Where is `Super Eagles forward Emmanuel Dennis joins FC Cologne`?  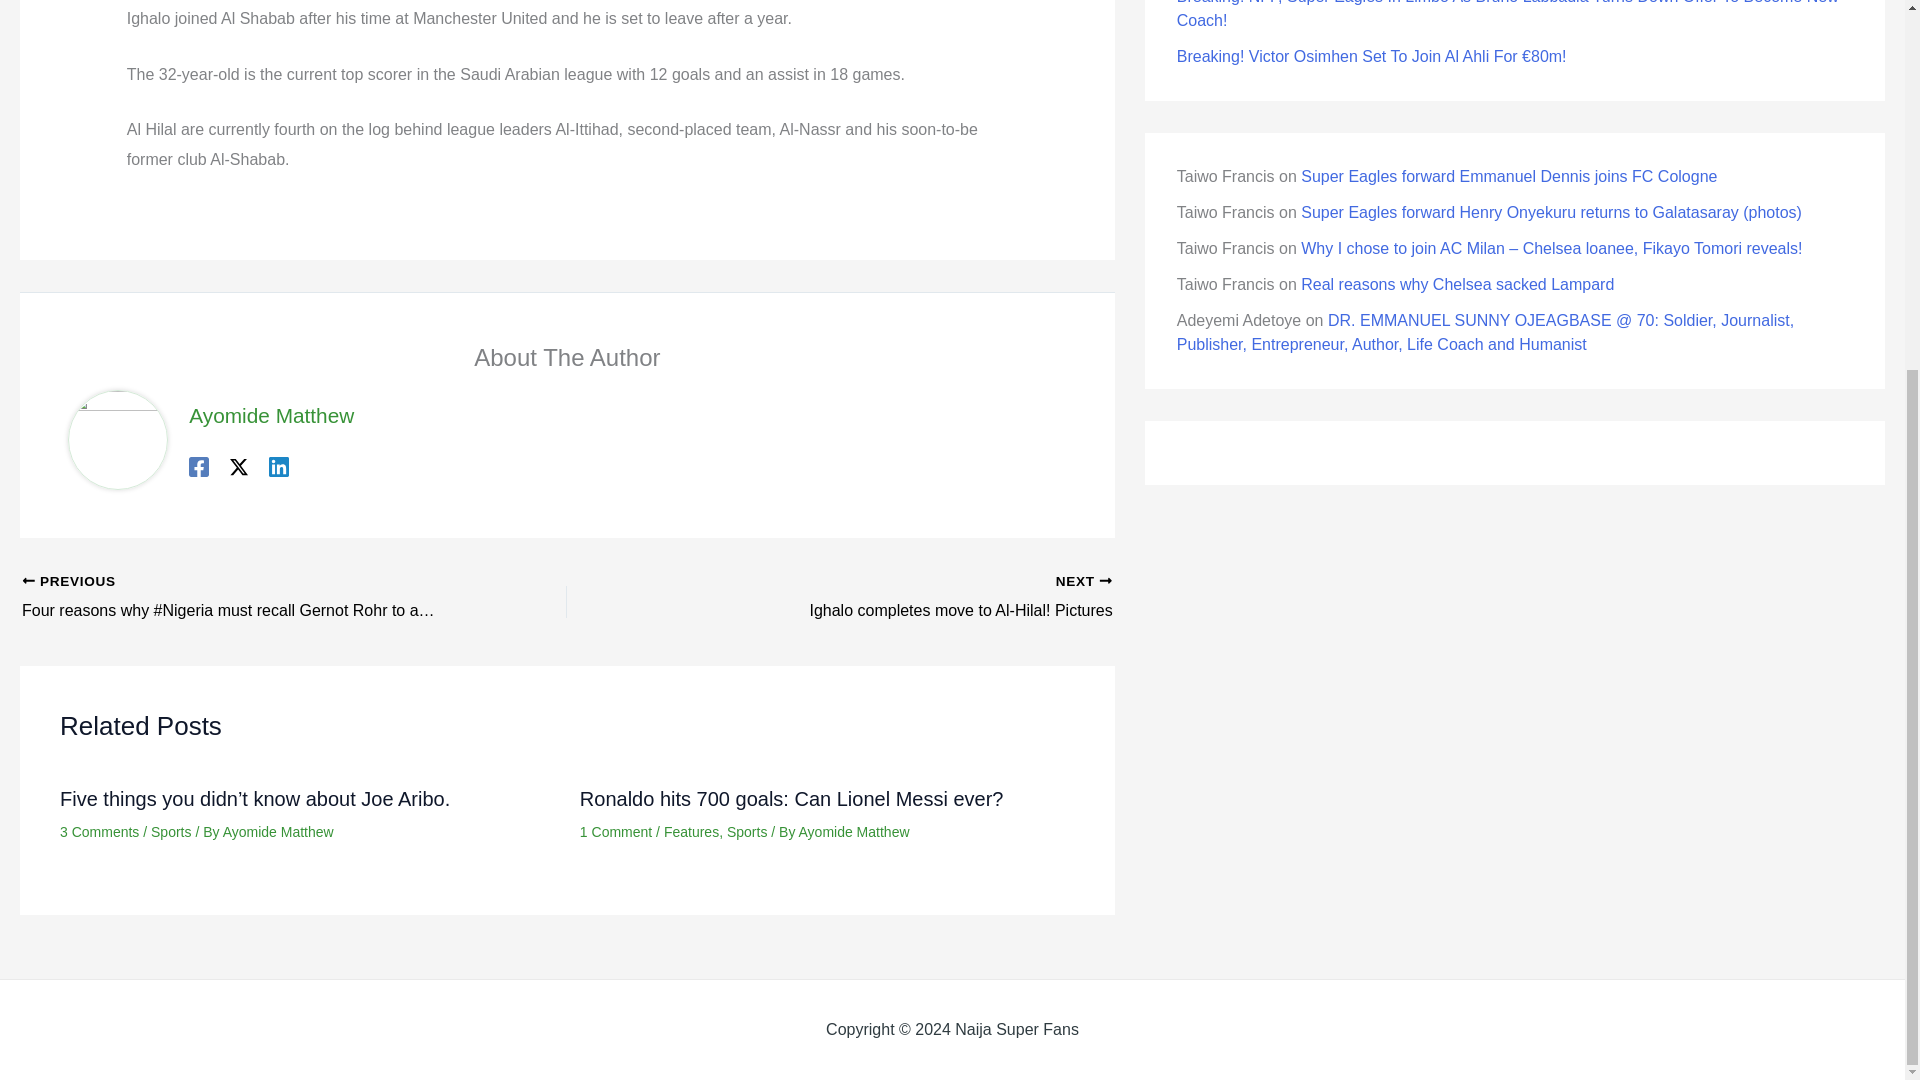
Super Eagles forward Emmanuel Dennis joins FC Cologne is located at coordinates (278, 832).